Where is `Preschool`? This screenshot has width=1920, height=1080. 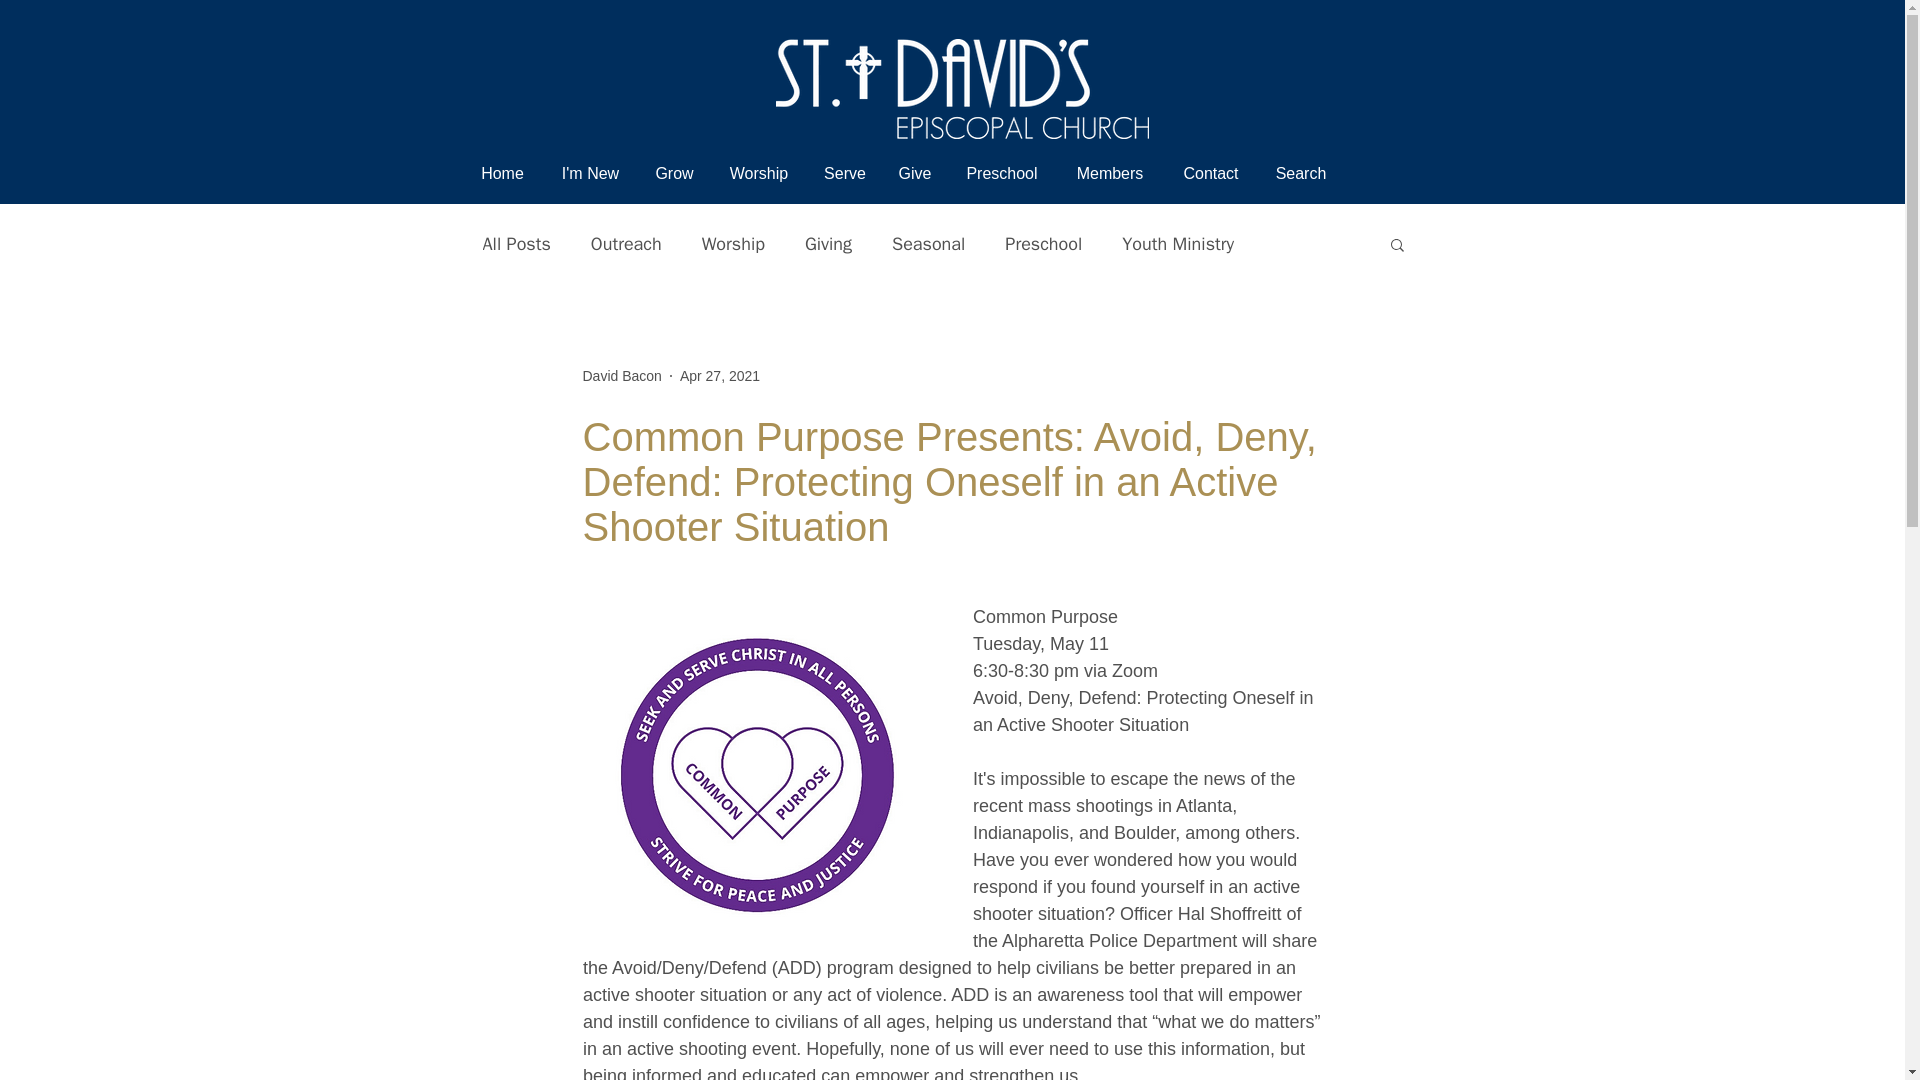
Preschool is located at coordinates (1002, 172).